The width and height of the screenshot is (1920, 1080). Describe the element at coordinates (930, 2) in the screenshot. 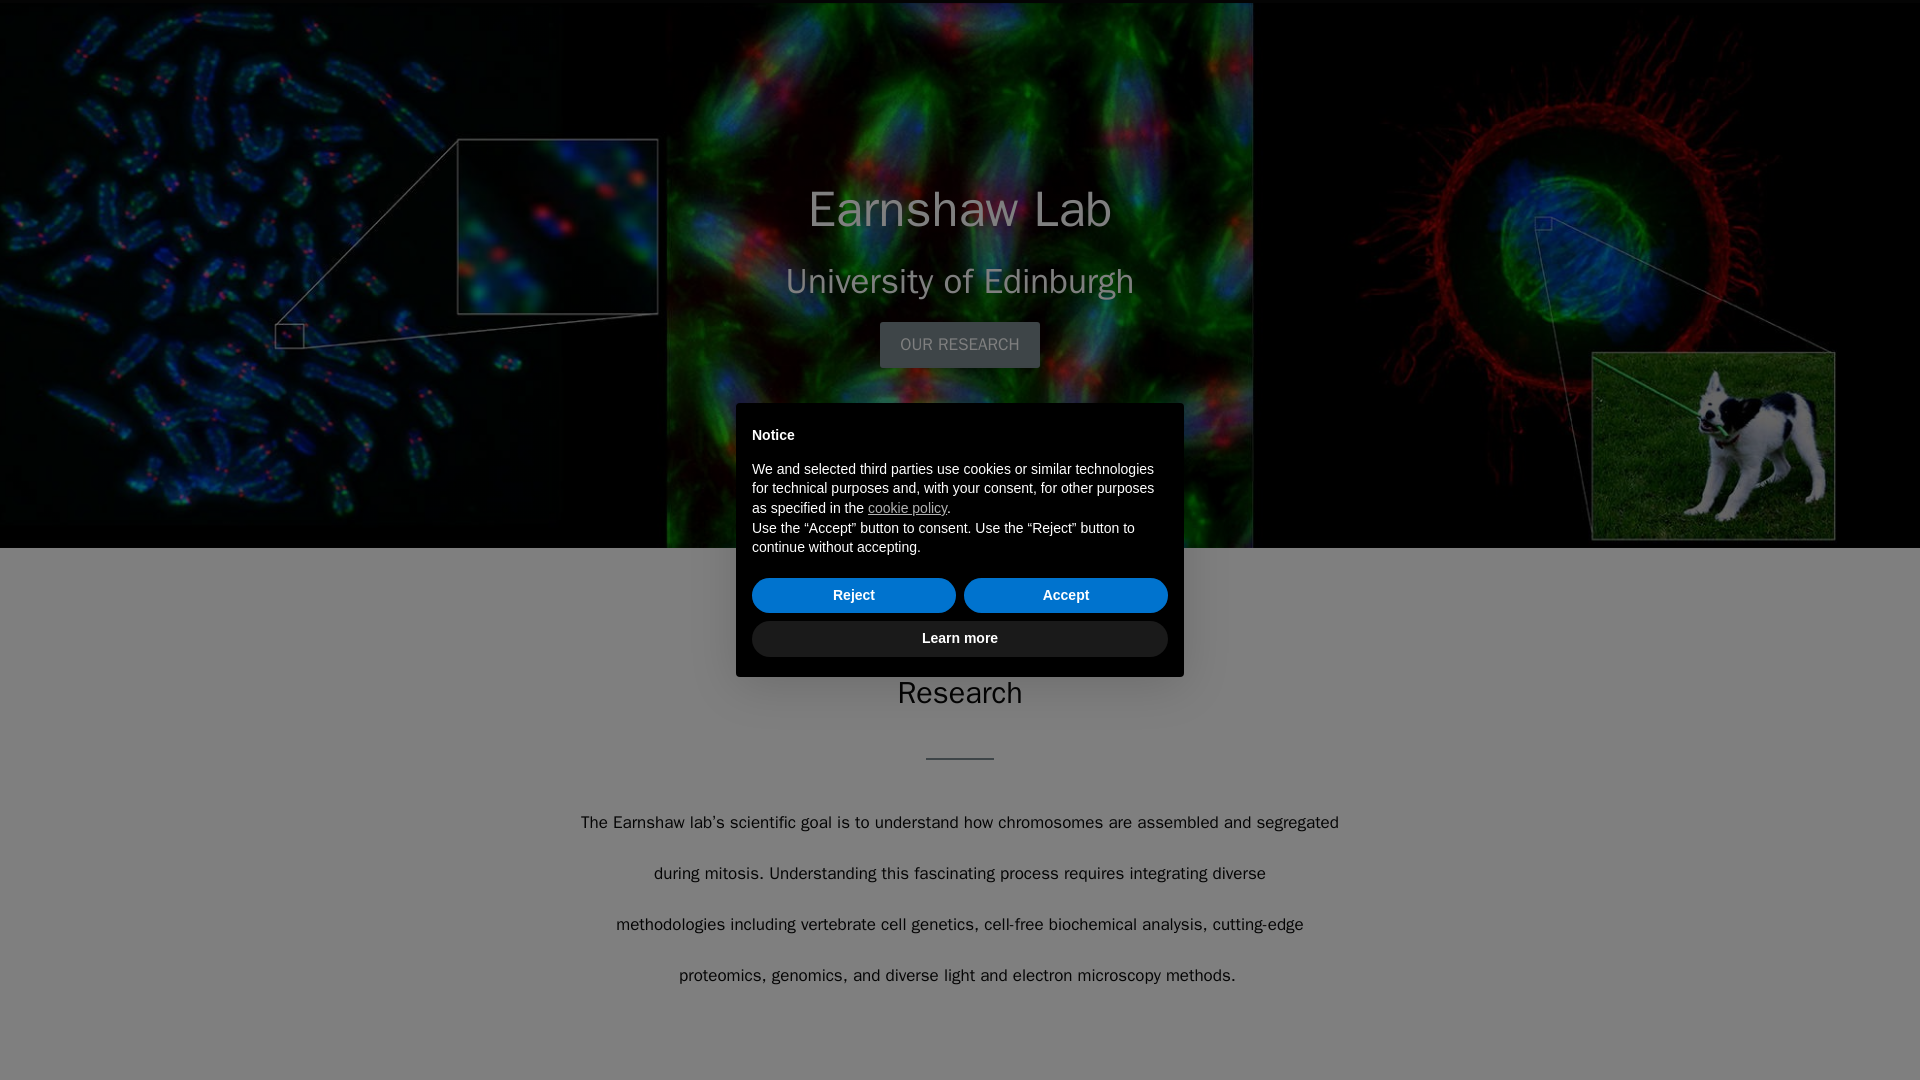

I see `Publications` at that location.